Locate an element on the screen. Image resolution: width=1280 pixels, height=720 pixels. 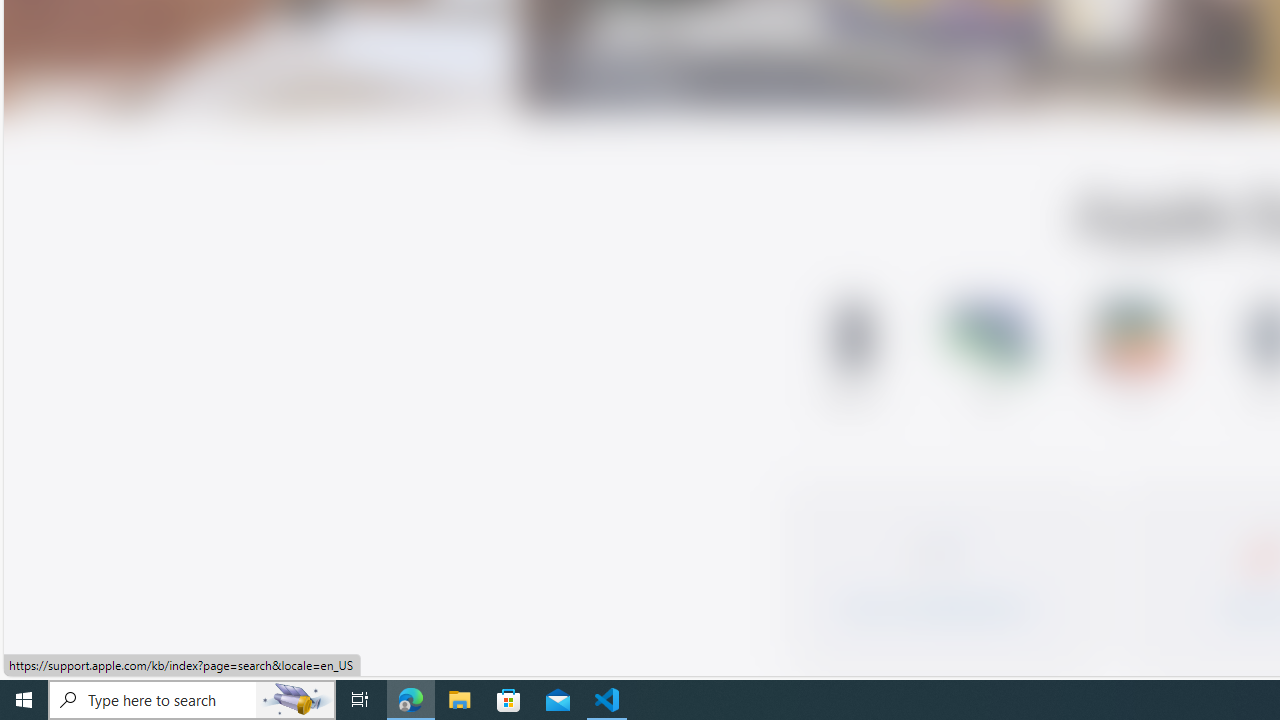
Mac Support is located at coordinates (992, 358).